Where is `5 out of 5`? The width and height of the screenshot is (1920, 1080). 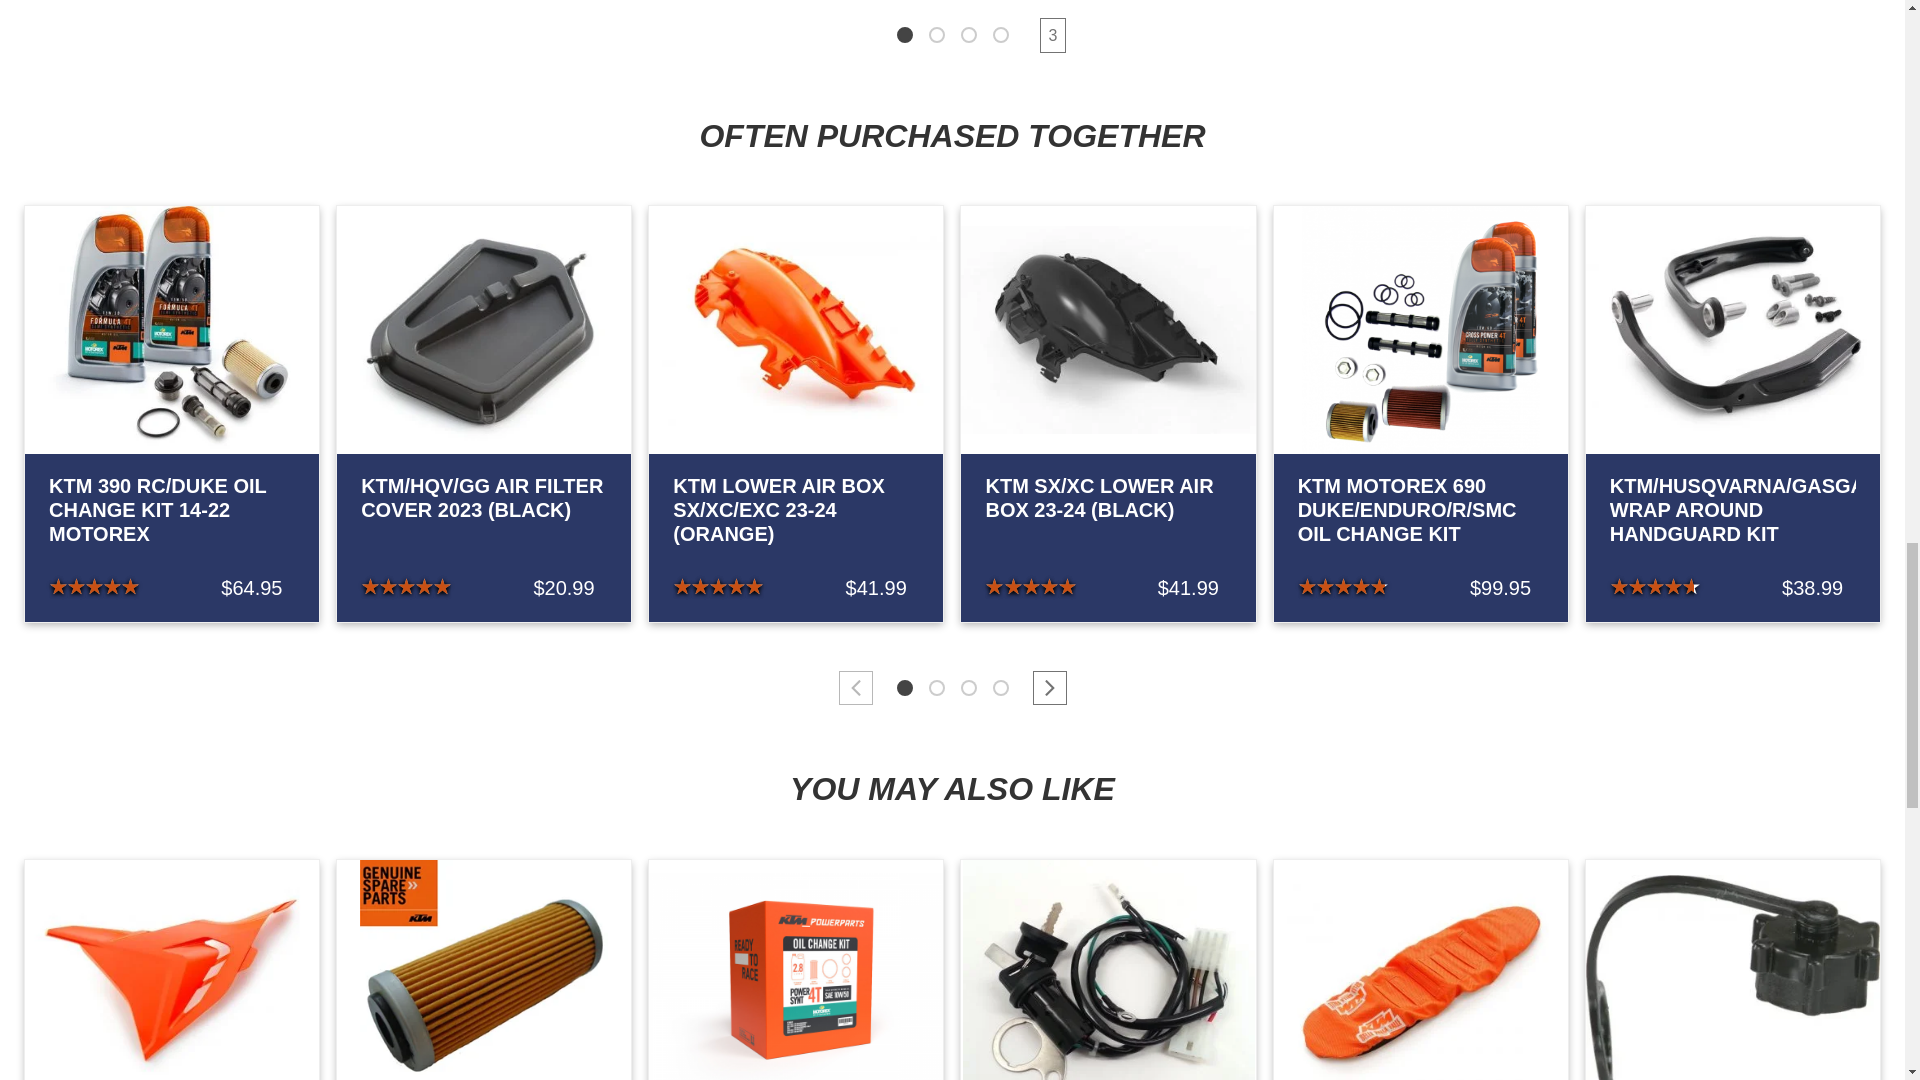
5 out of 5 is located at coordinates (94, 587).